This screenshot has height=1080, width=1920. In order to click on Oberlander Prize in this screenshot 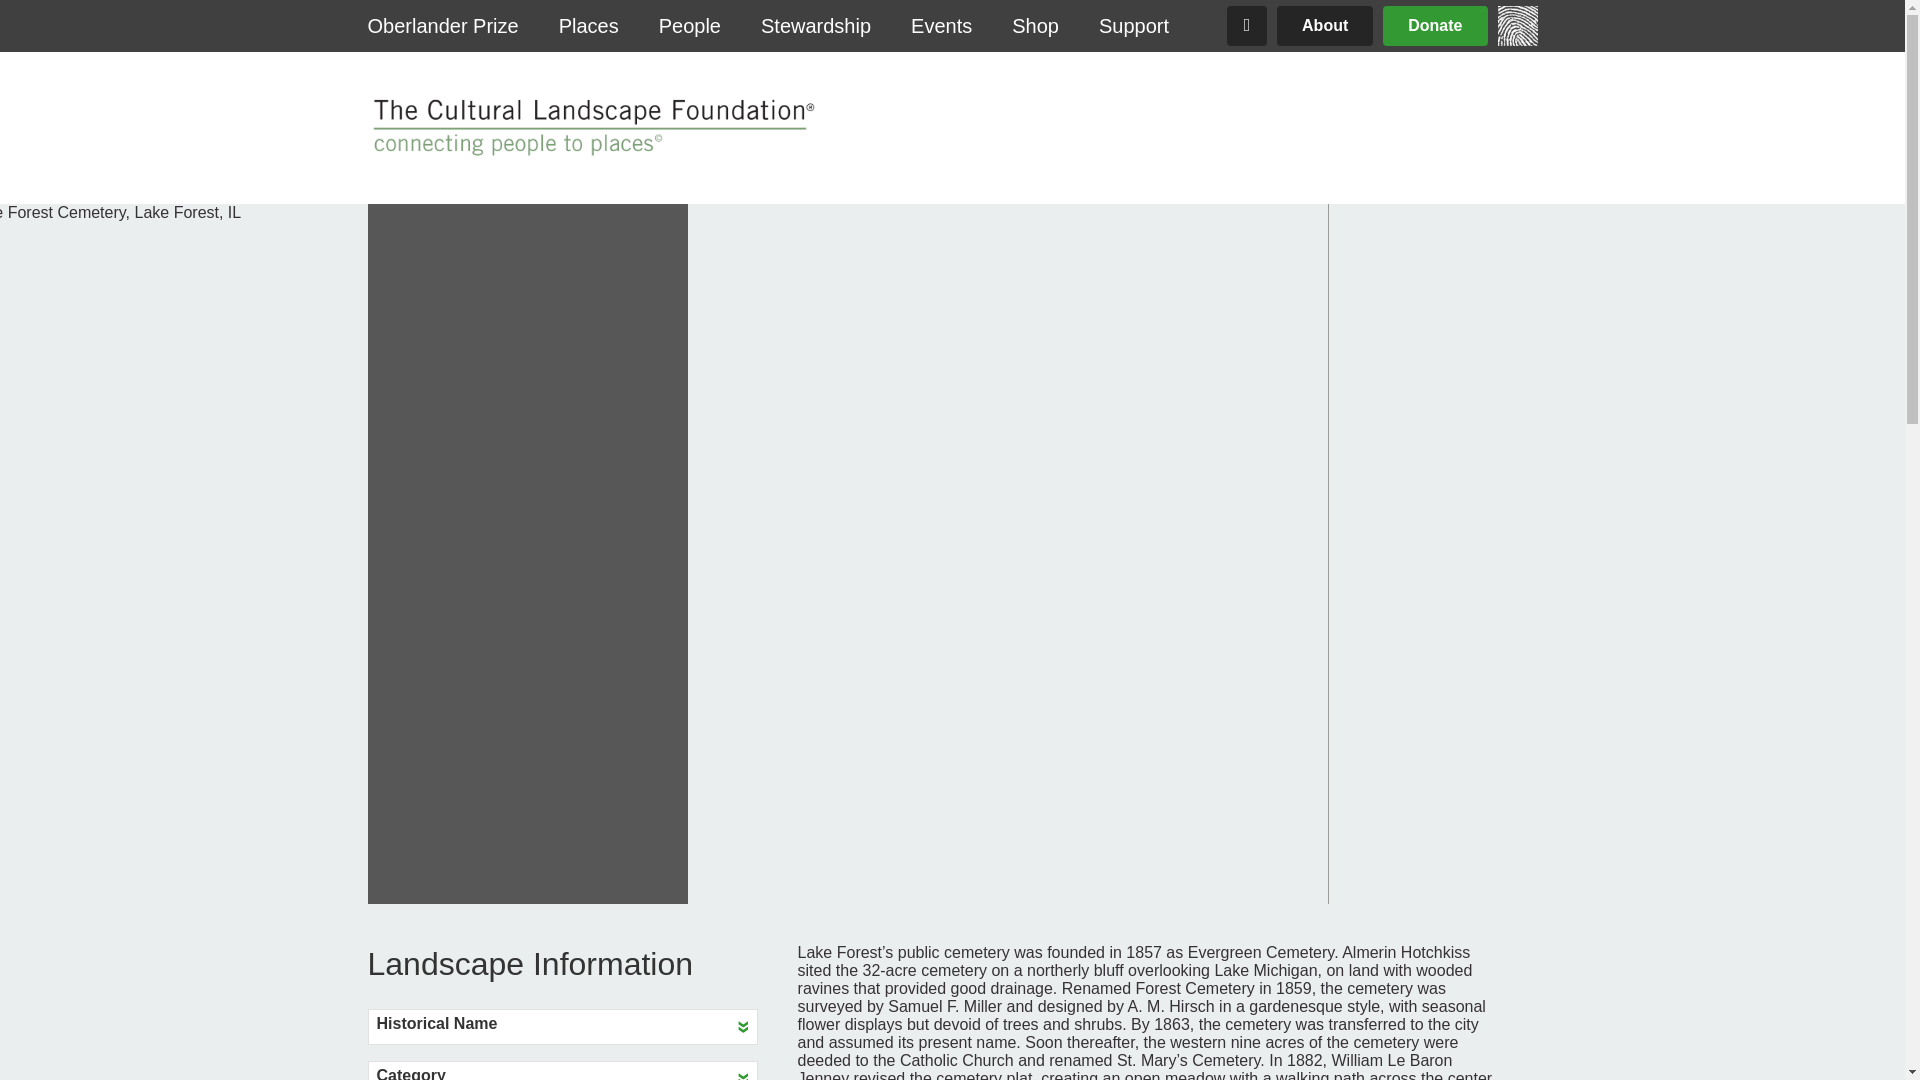, I will do `click(443, 26)`.